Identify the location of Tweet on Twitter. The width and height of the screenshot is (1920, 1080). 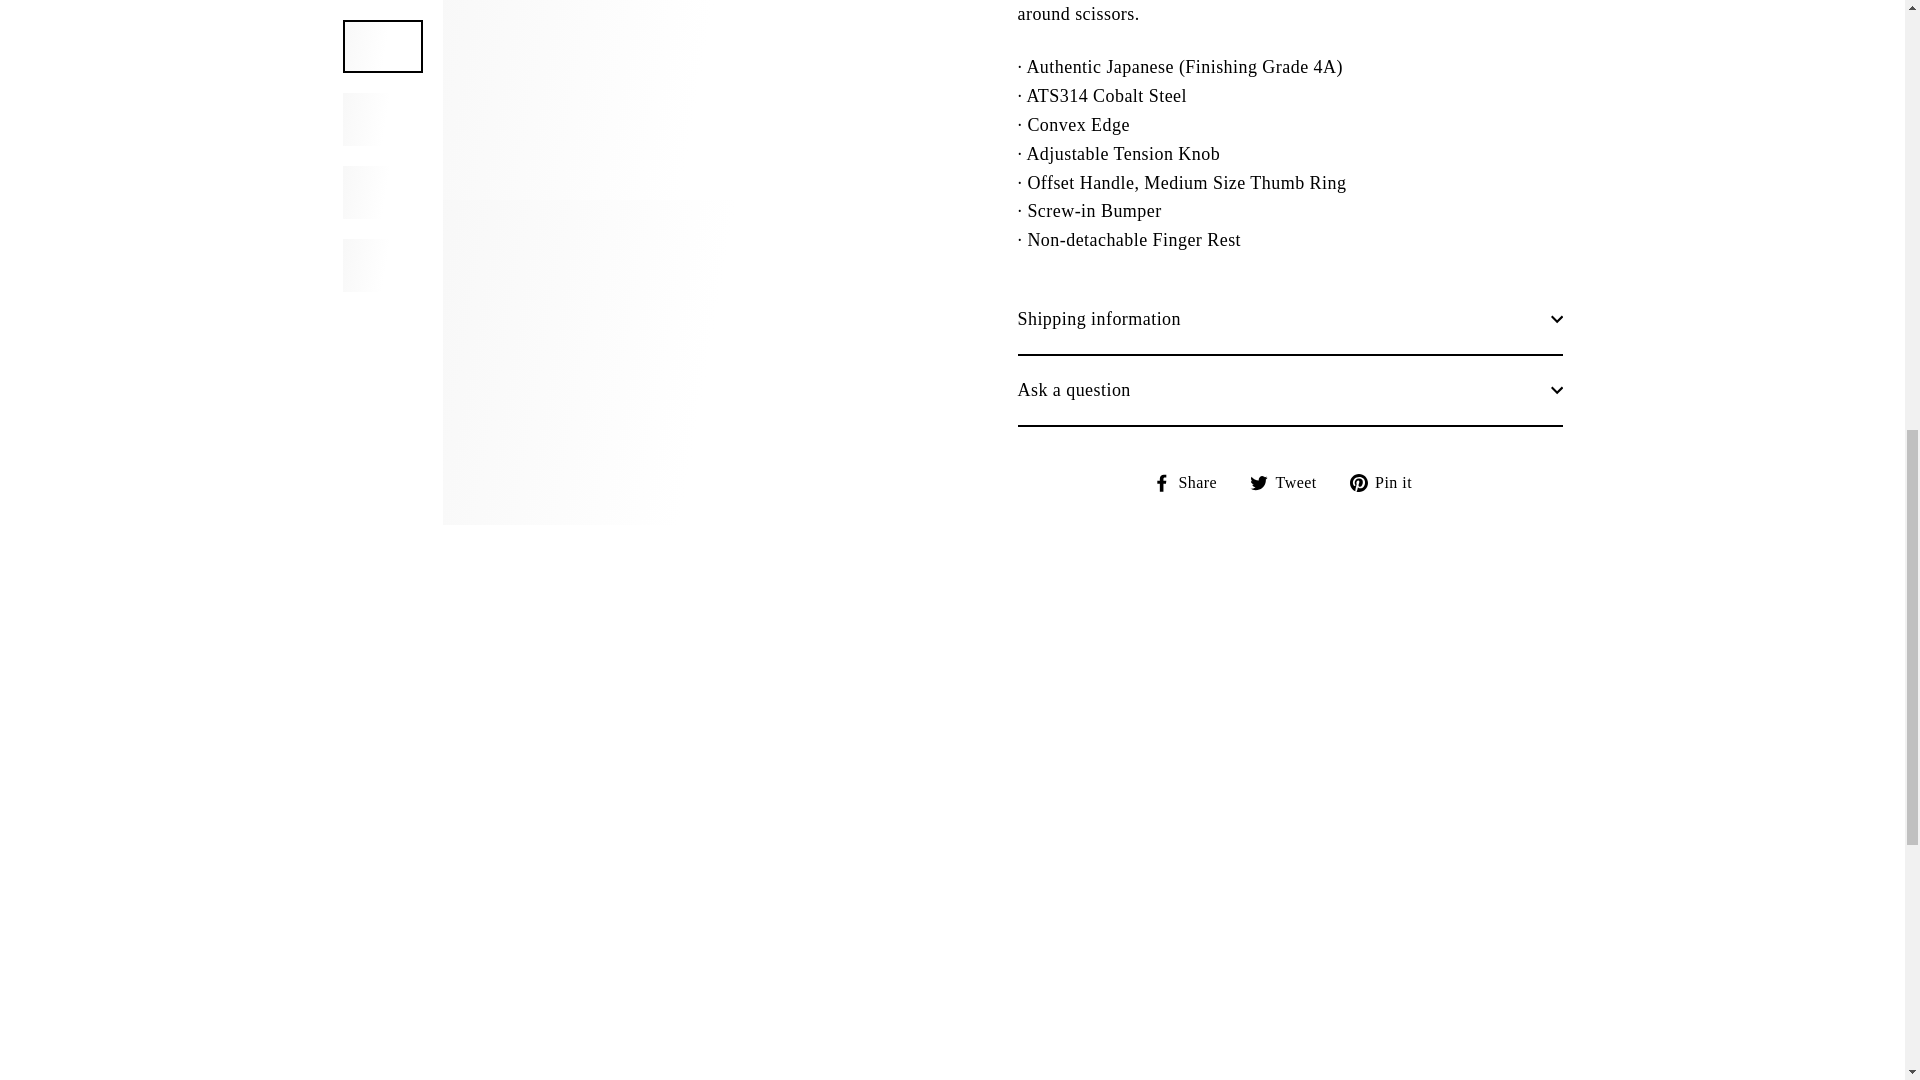
(1290, 444).